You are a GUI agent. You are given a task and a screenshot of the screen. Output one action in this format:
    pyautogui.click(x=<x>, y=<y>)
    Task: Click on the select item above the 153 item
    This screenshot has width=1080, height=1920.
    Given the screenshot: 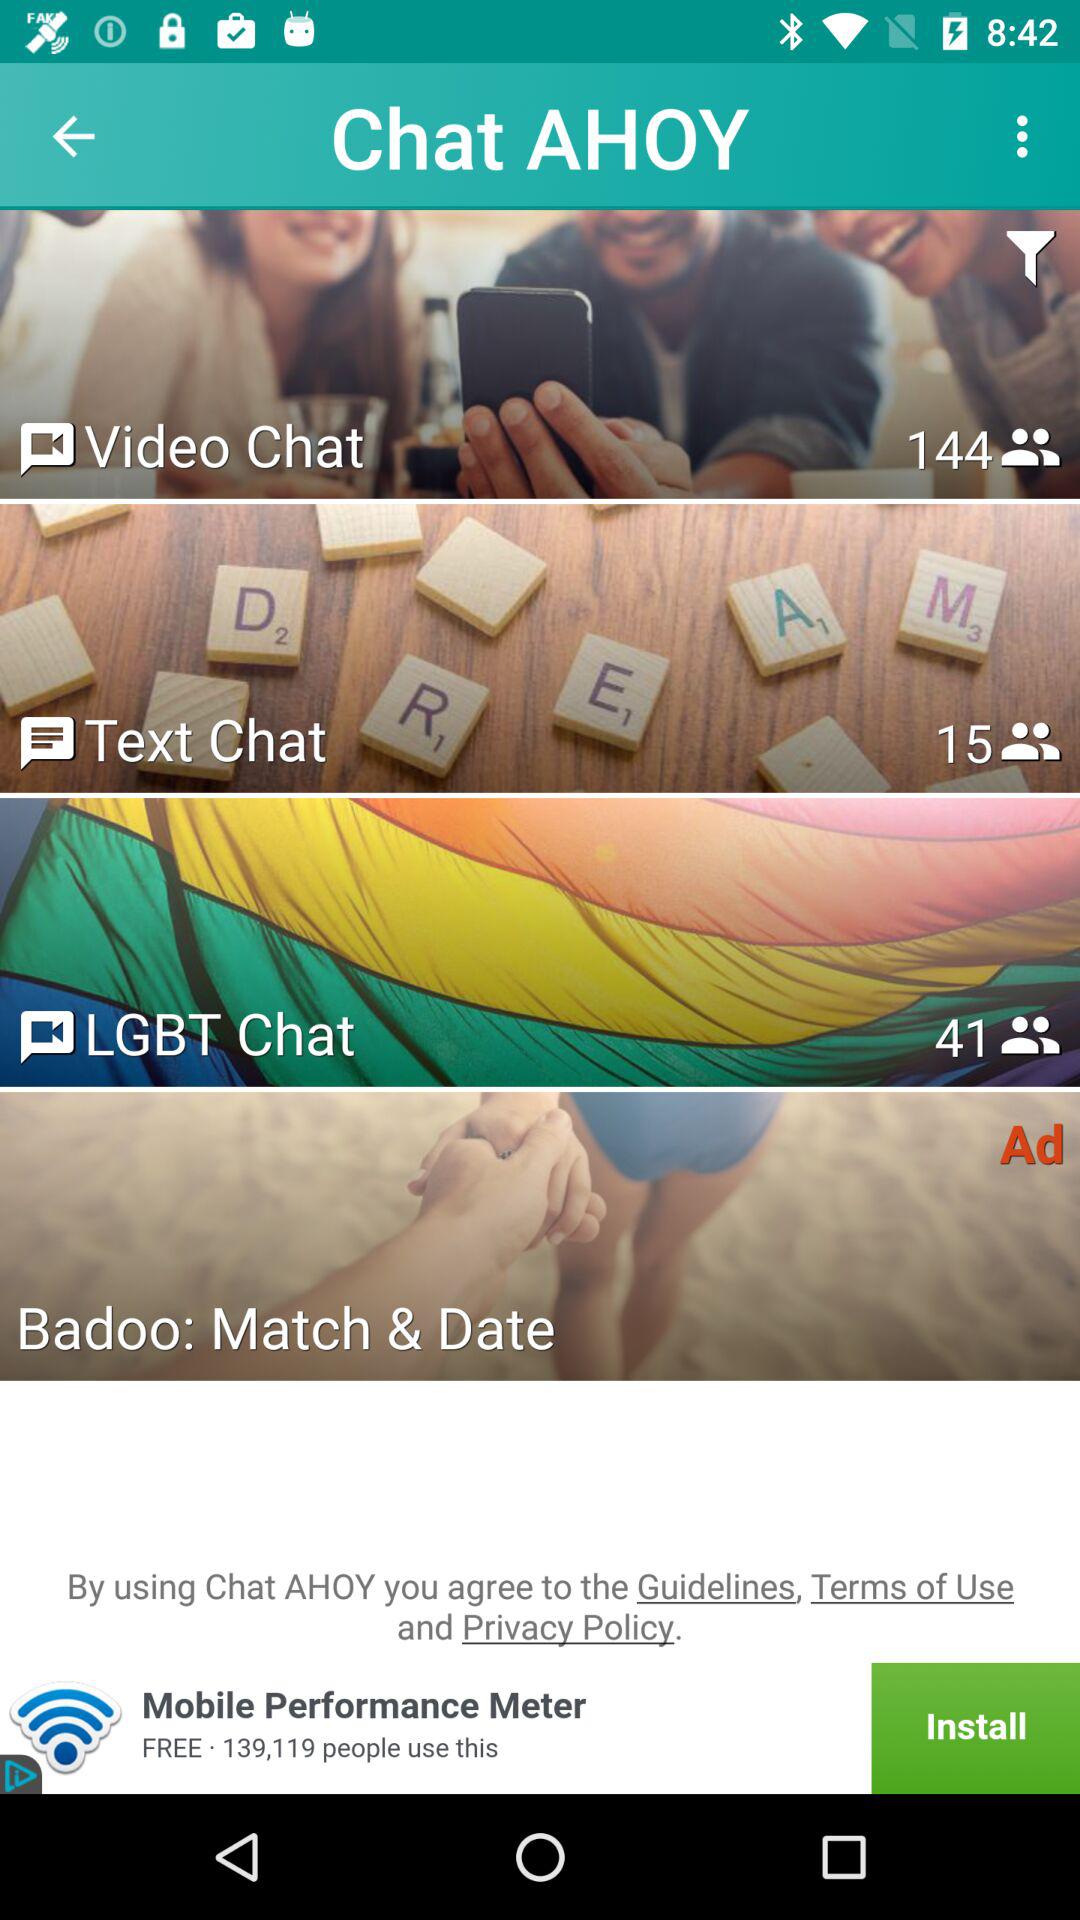 What is the action you would take?
    pyautogui.click(x=1026, y=263)
    